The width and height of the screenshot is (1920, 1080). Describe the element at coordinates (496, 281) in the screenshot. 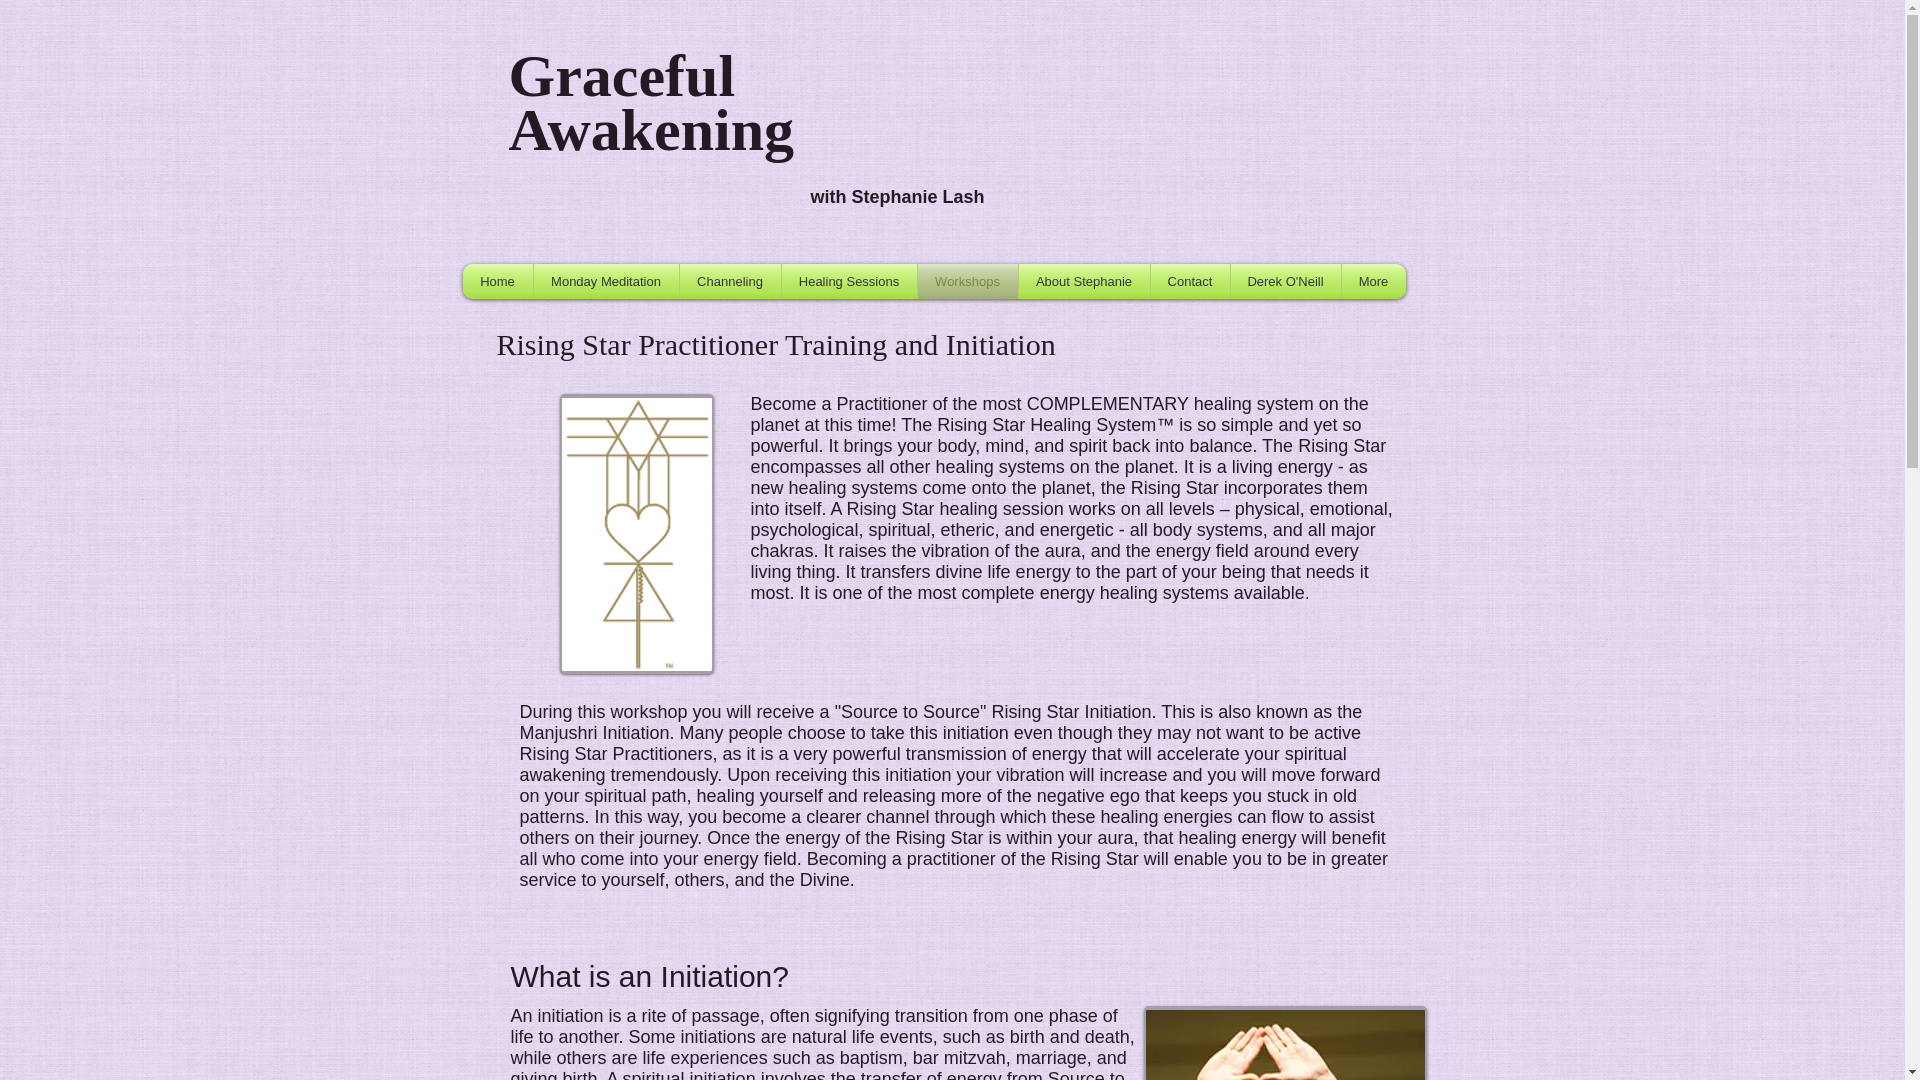

I see `Home` at that location.